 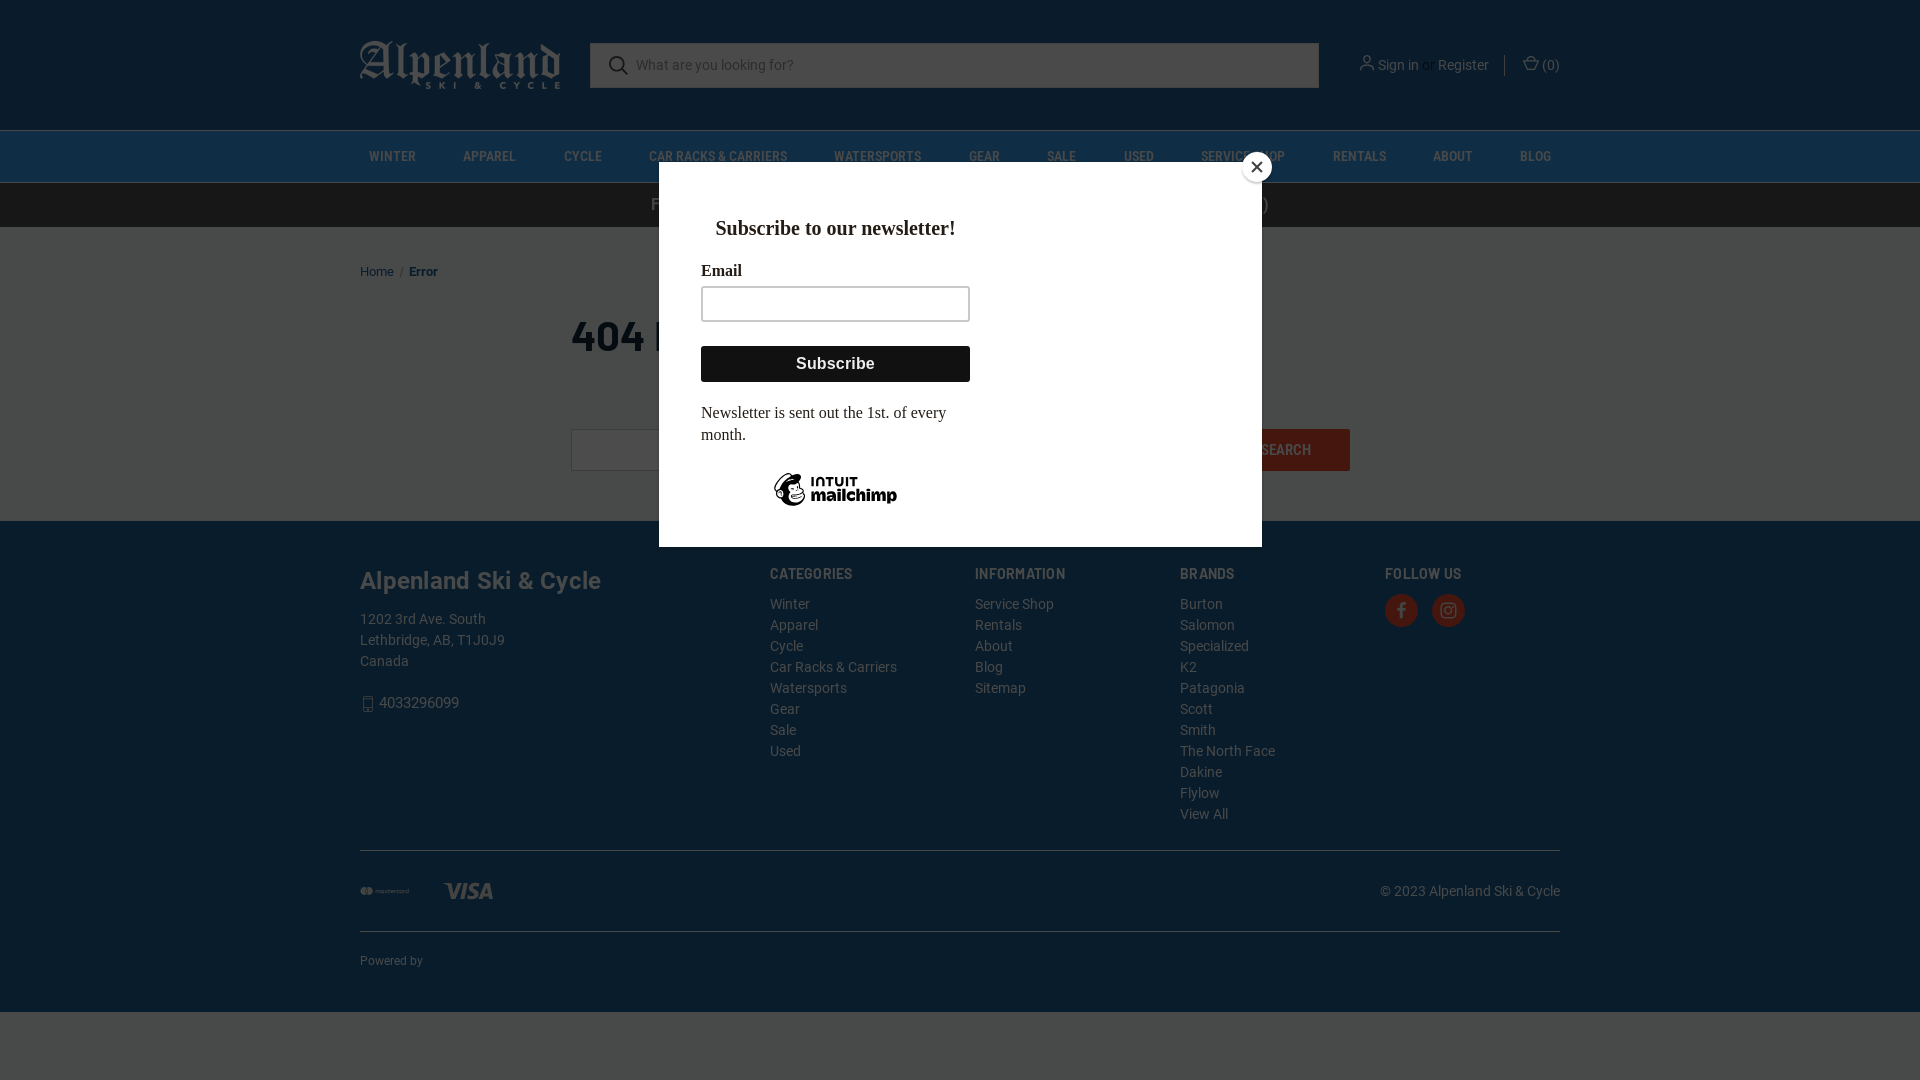 What do you see at coordinates (1202, 604) in the screenshot?
I see `Burton` at bounding box center [1202, 604].